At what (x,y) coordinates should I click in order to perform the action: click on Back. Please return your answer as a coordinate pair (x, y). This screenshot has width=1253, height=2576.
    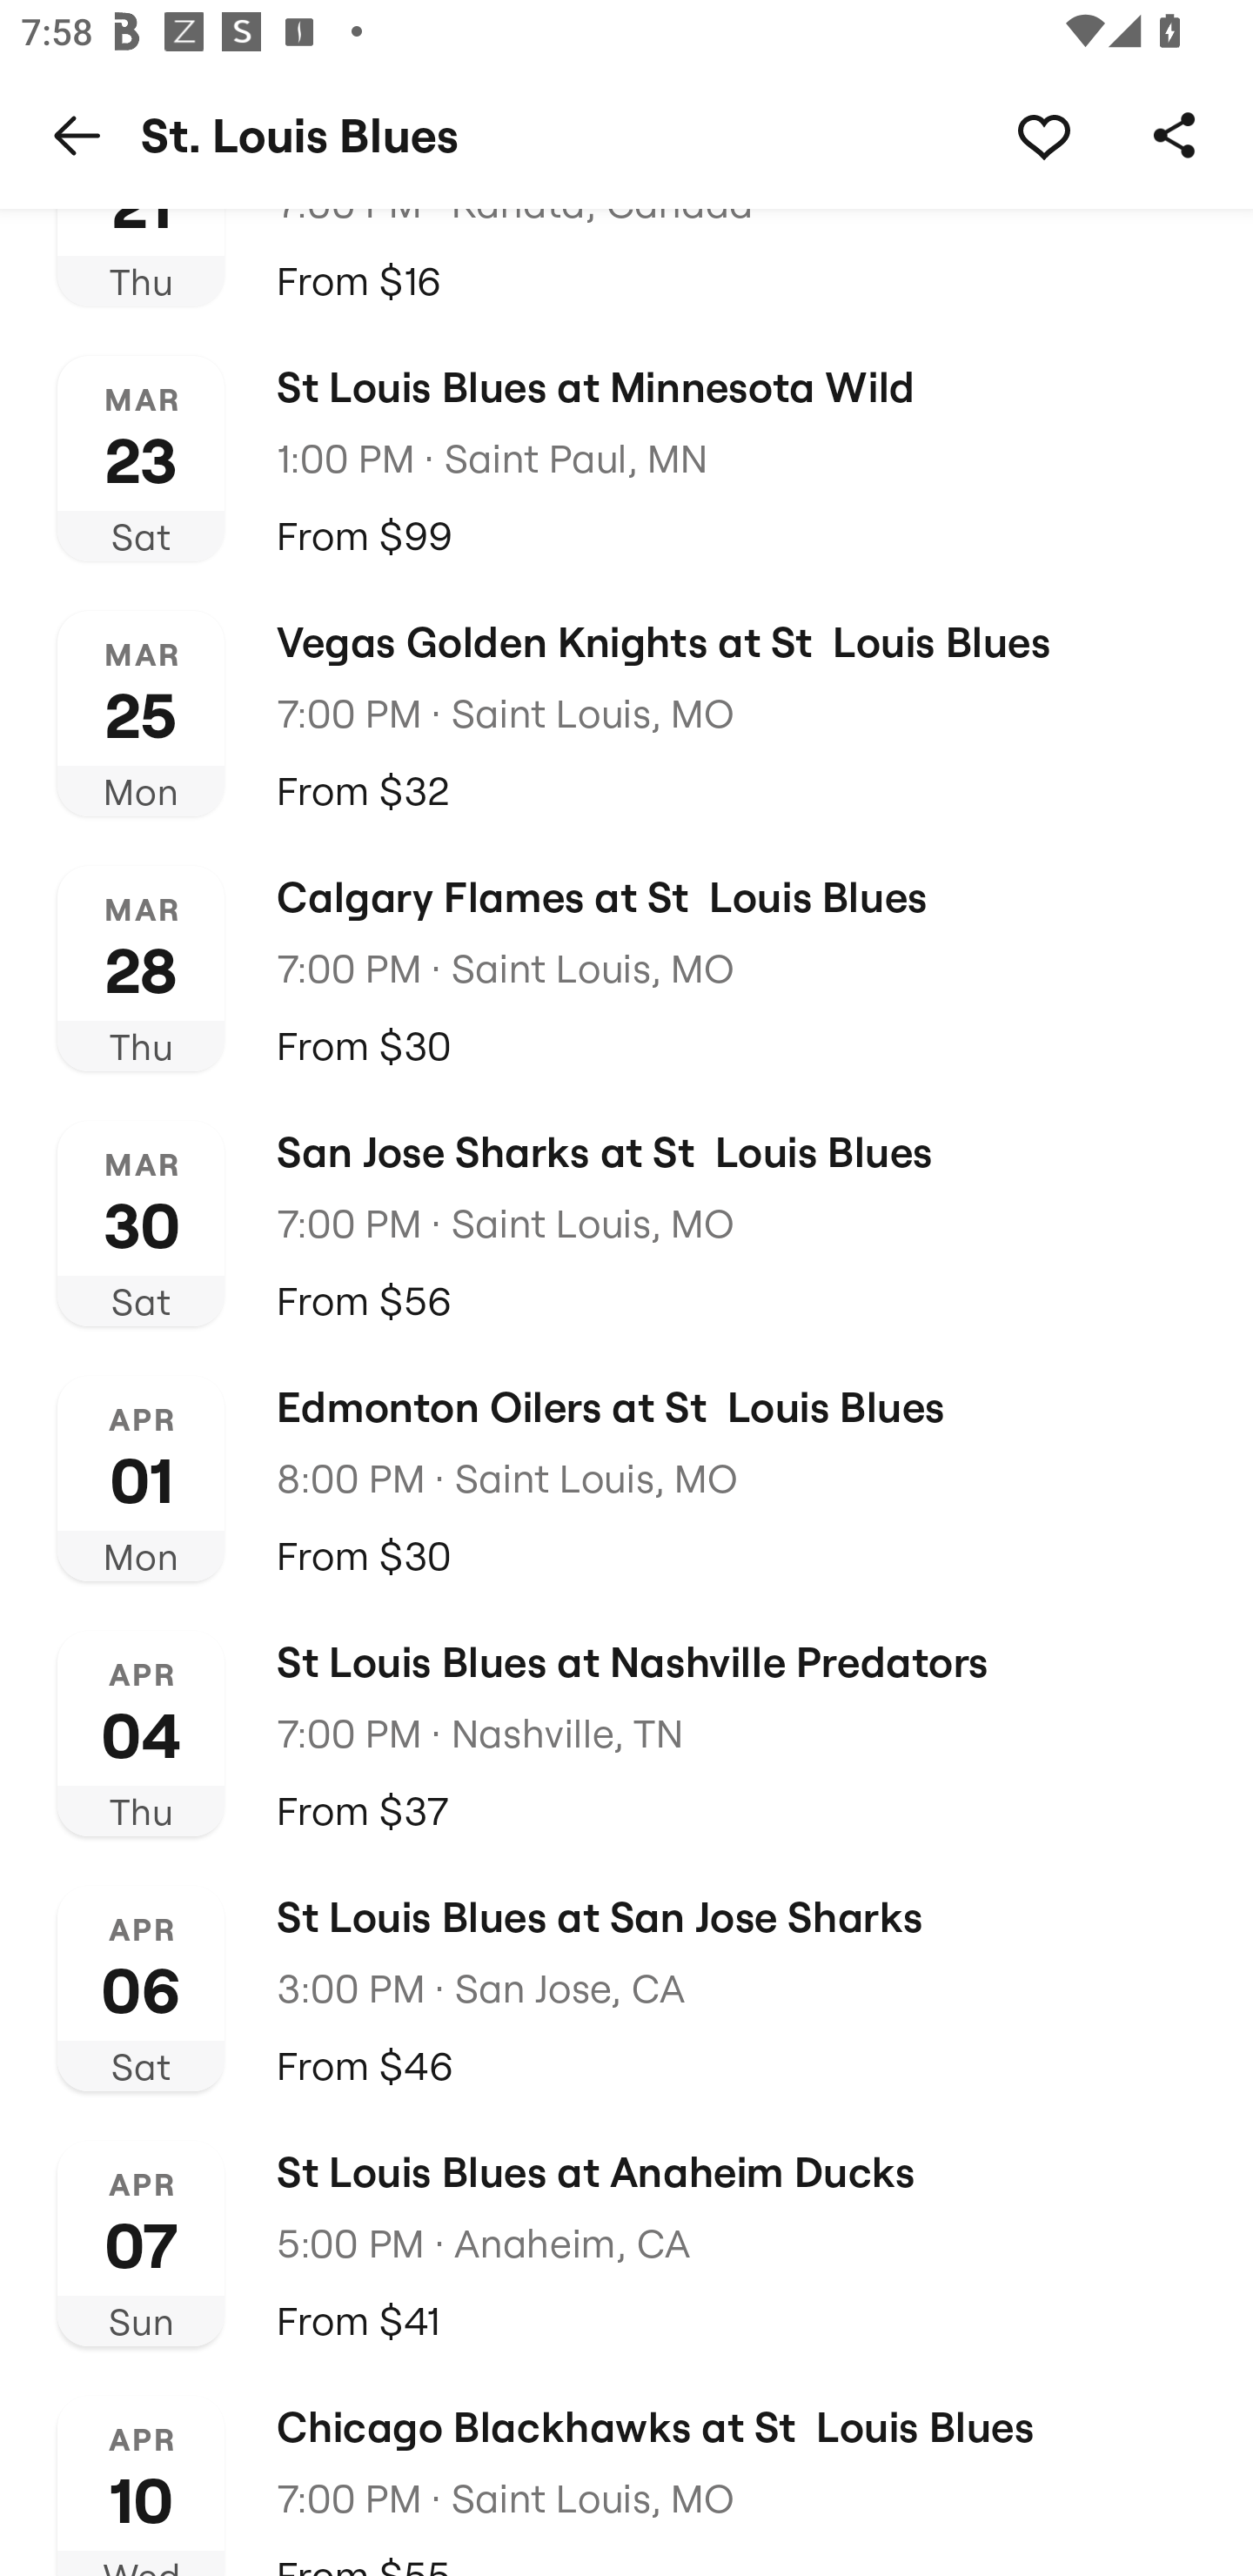
    Looking at the image, I should click on (77, 134).